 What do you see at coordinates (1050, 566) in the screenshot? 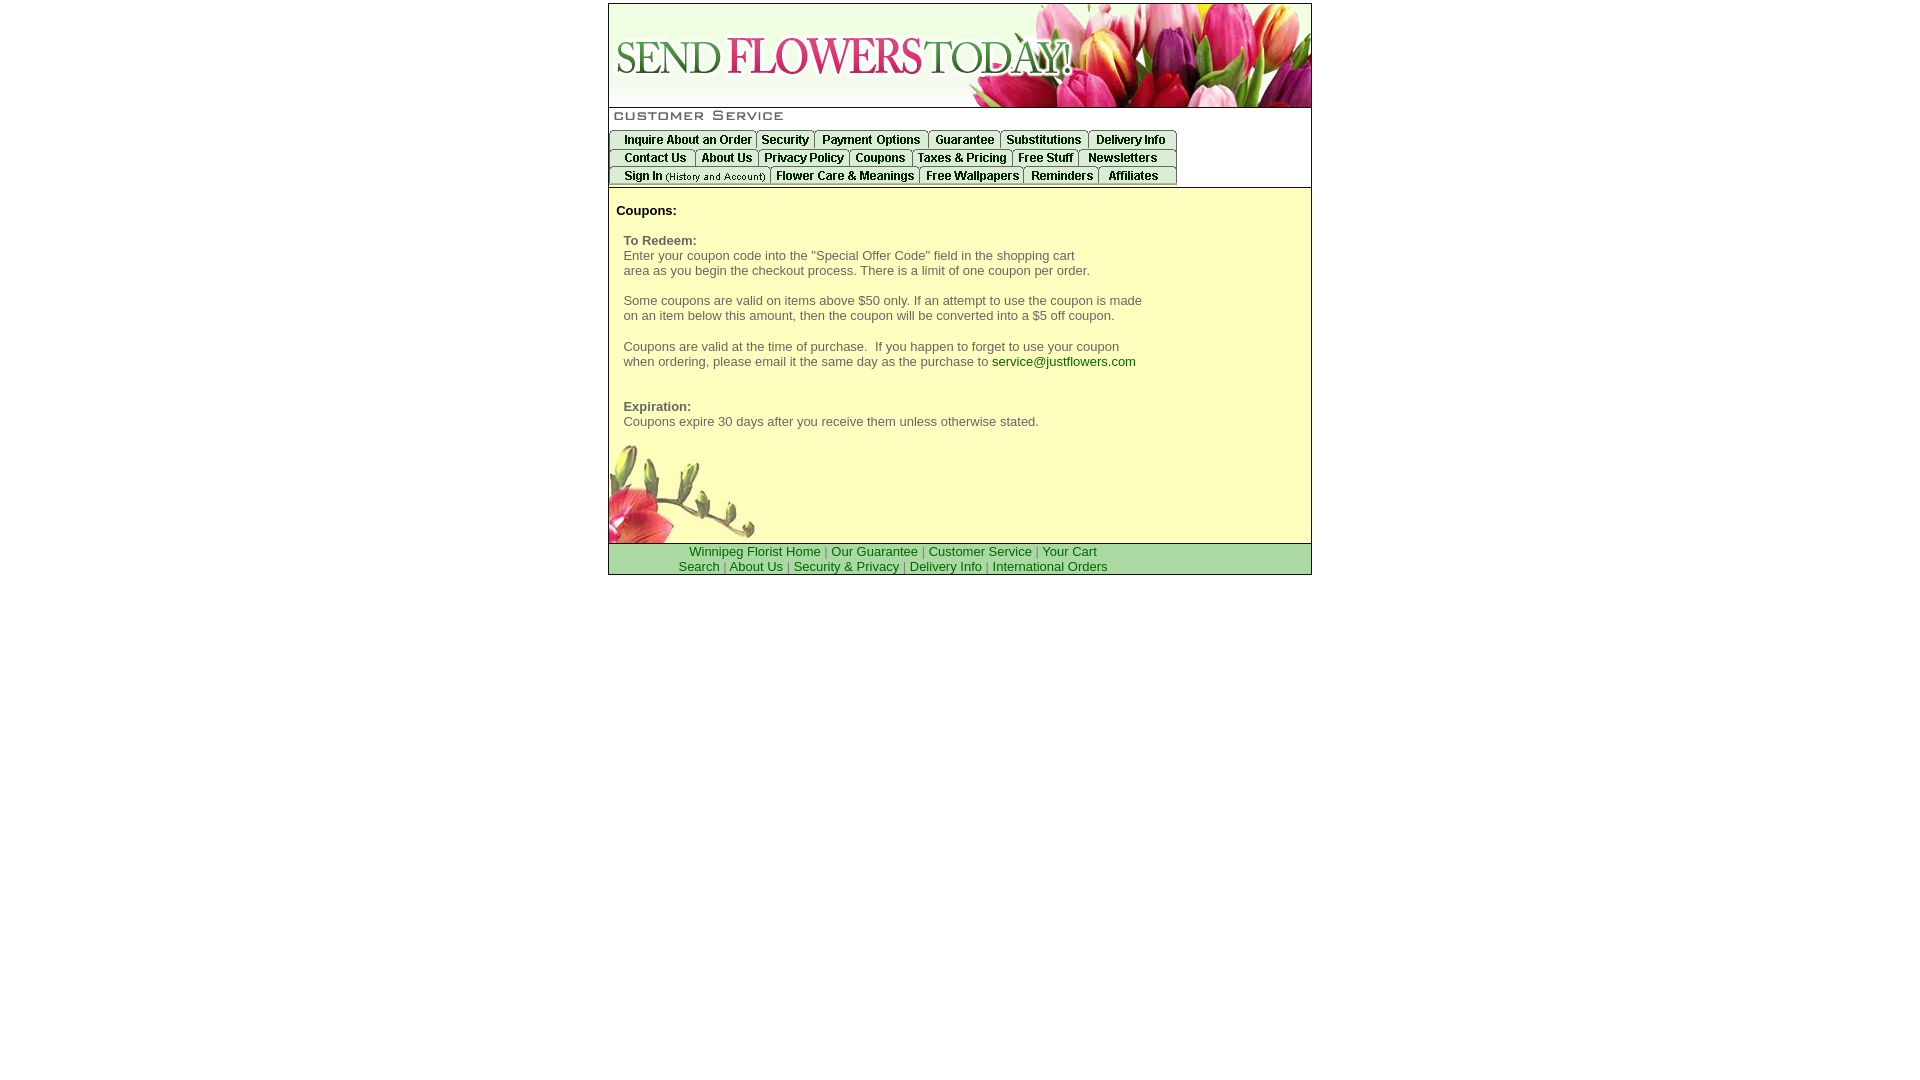
I see `International Orders` at bounding box center [1050, 566].